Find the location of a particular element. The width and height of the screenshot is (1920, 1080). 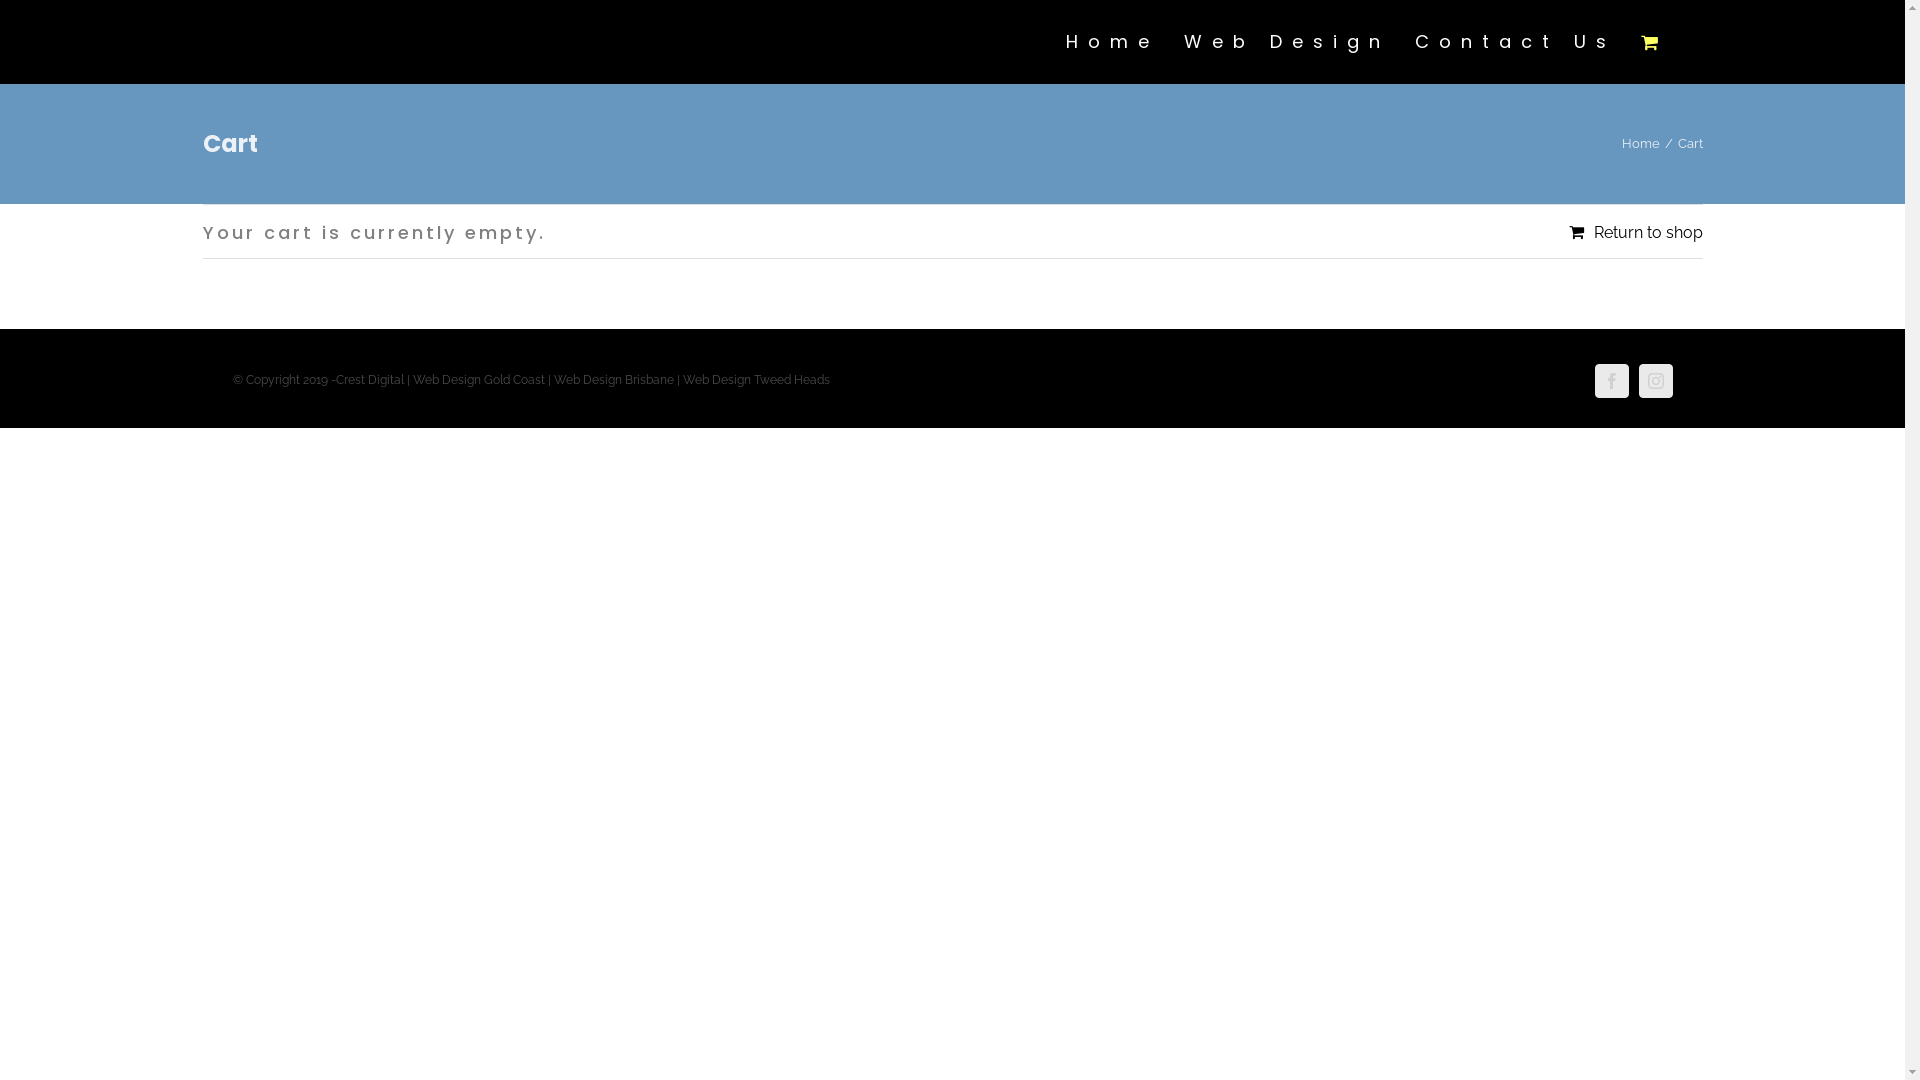

Web Design is located at coordinates (1287, 42).